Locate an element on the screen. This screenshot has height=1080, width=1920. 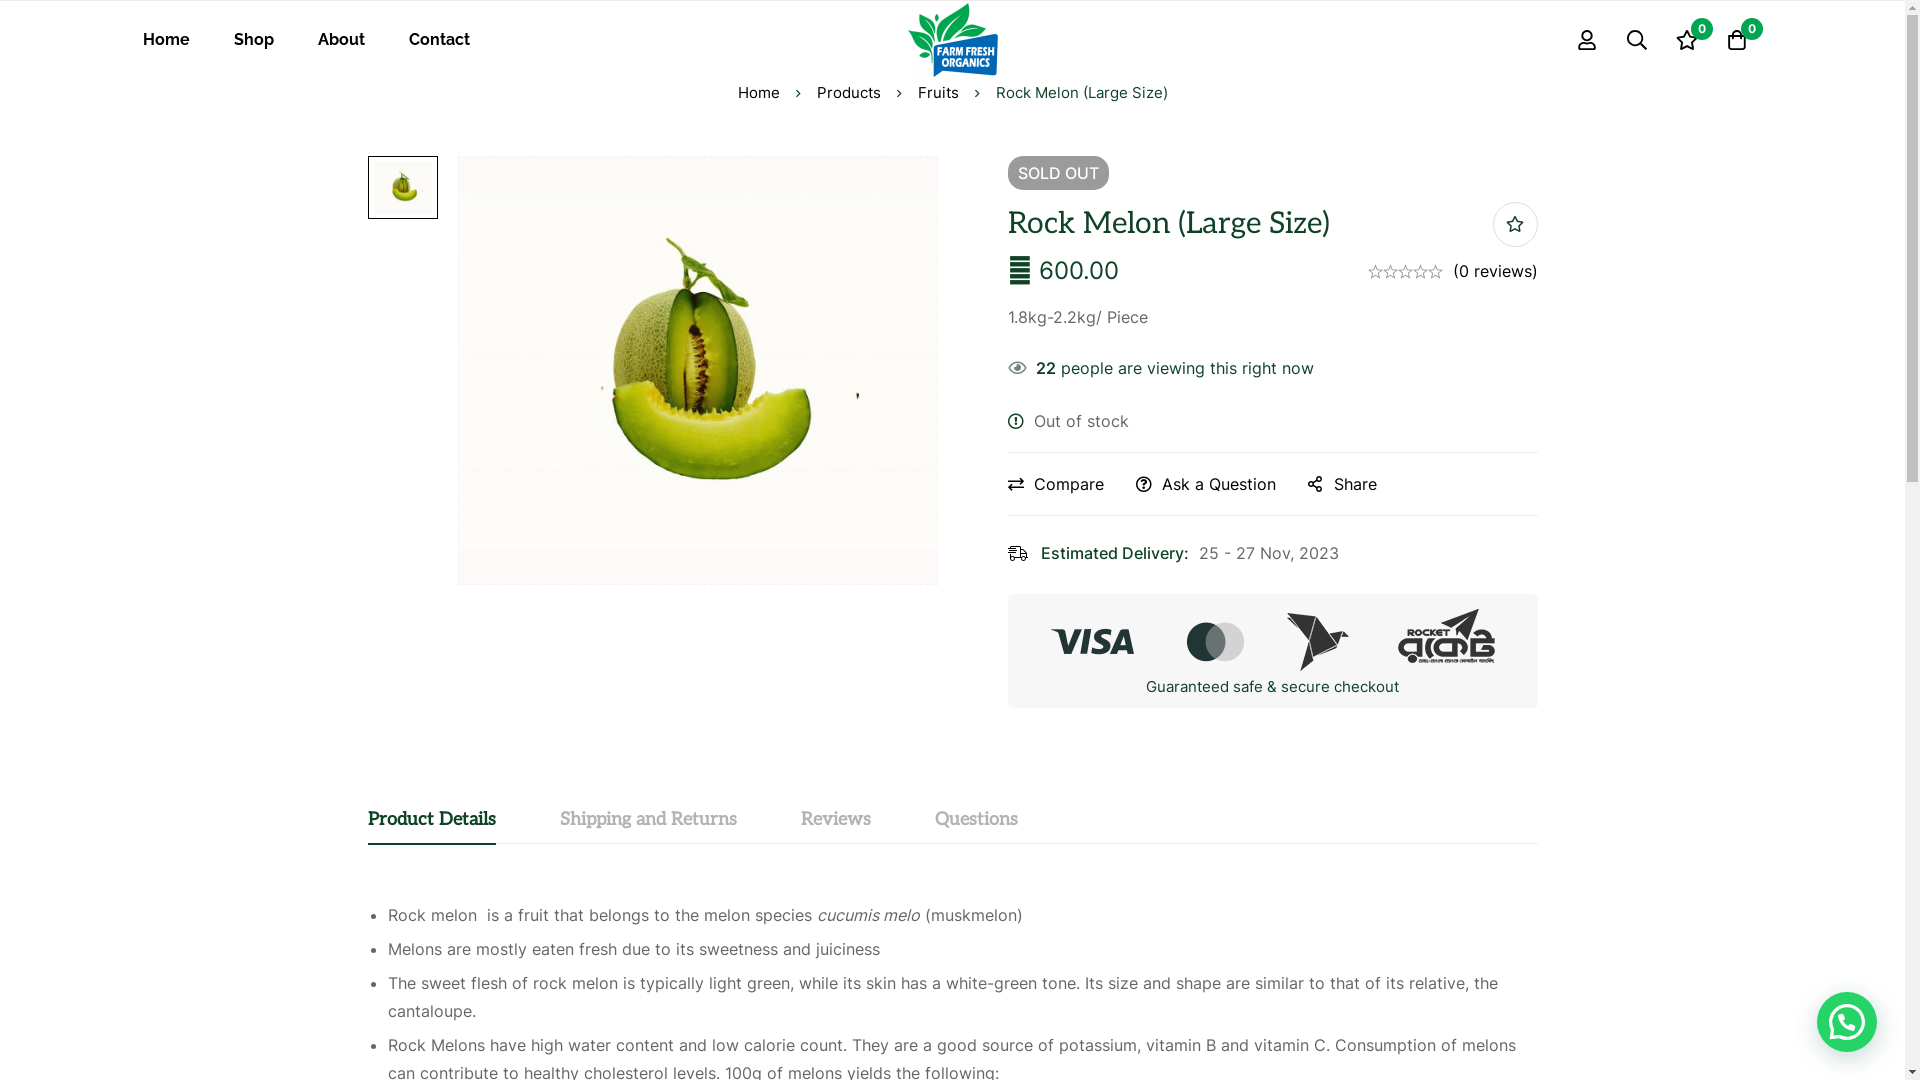
Compare is located at coordinates (1056, 484).